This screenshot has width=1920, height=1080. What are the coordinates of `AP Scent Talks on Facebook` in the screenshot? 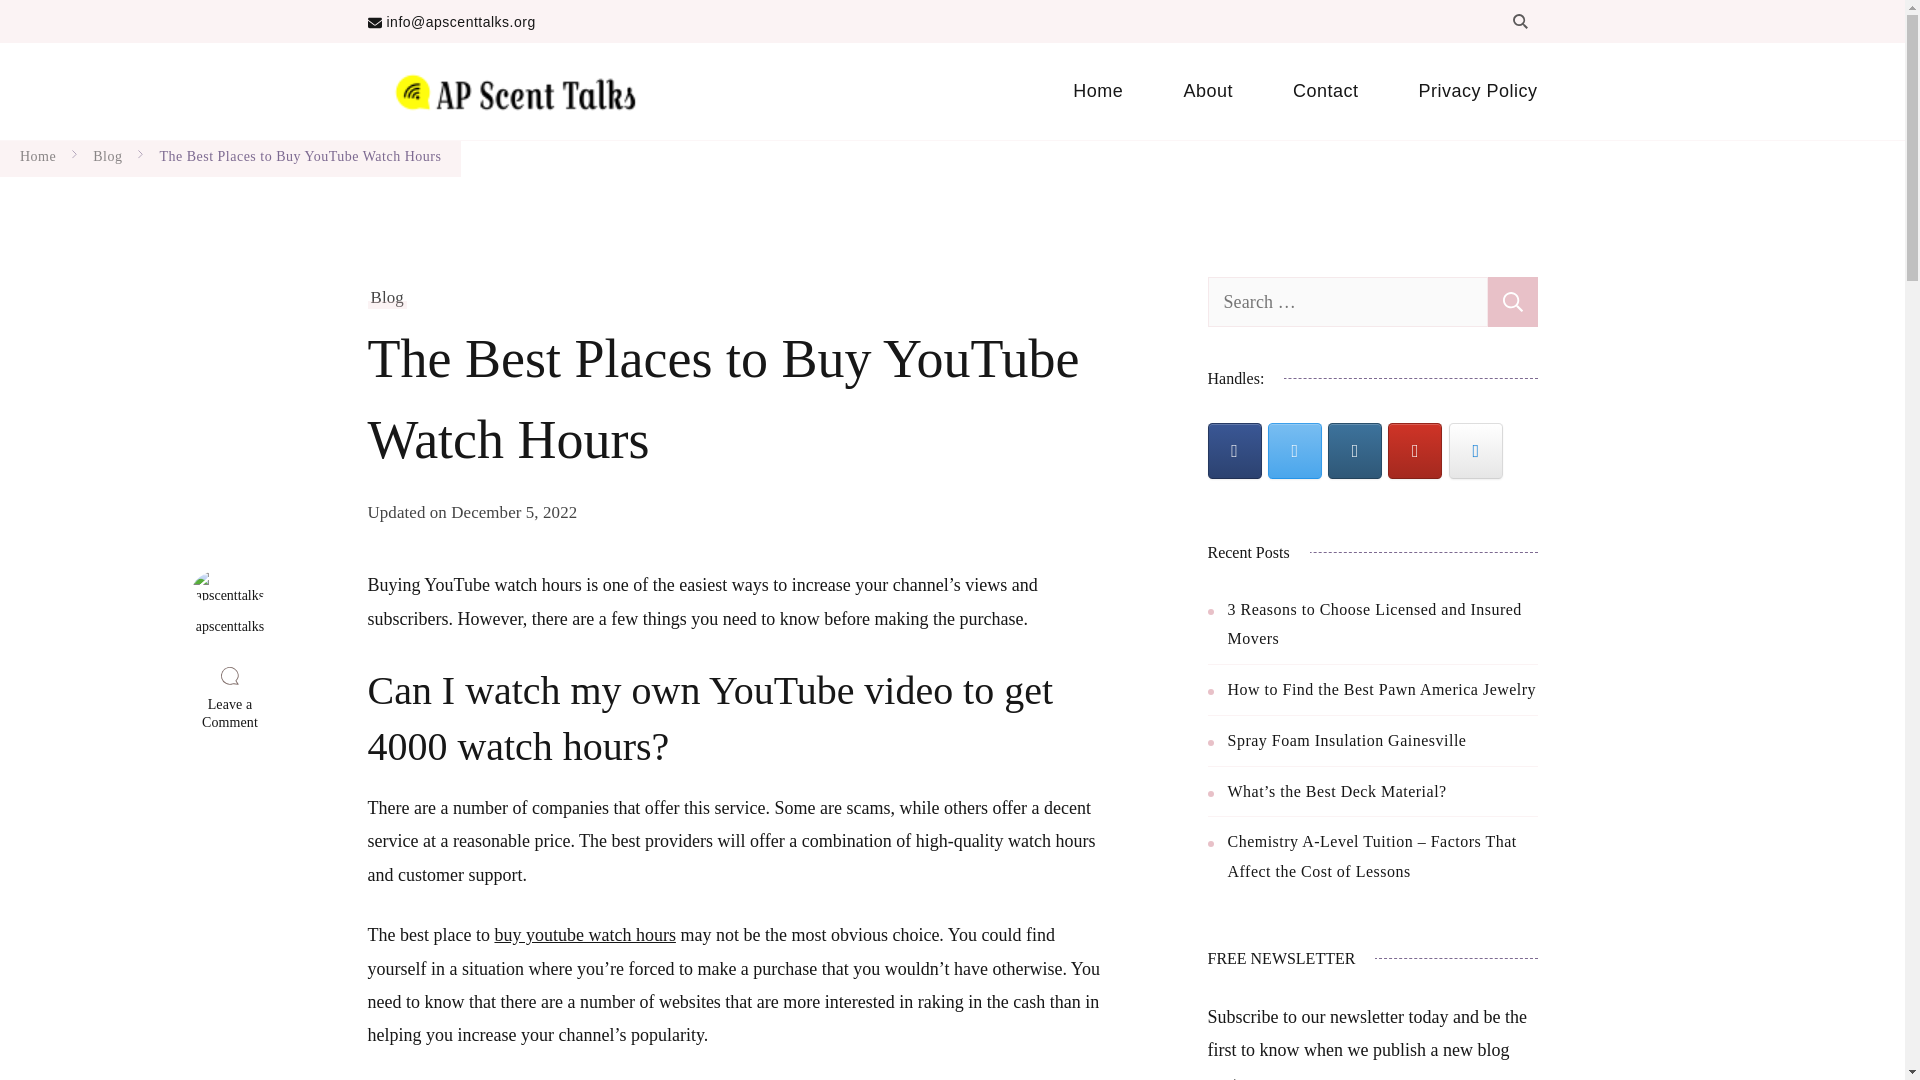 It's located at (1234, 451).